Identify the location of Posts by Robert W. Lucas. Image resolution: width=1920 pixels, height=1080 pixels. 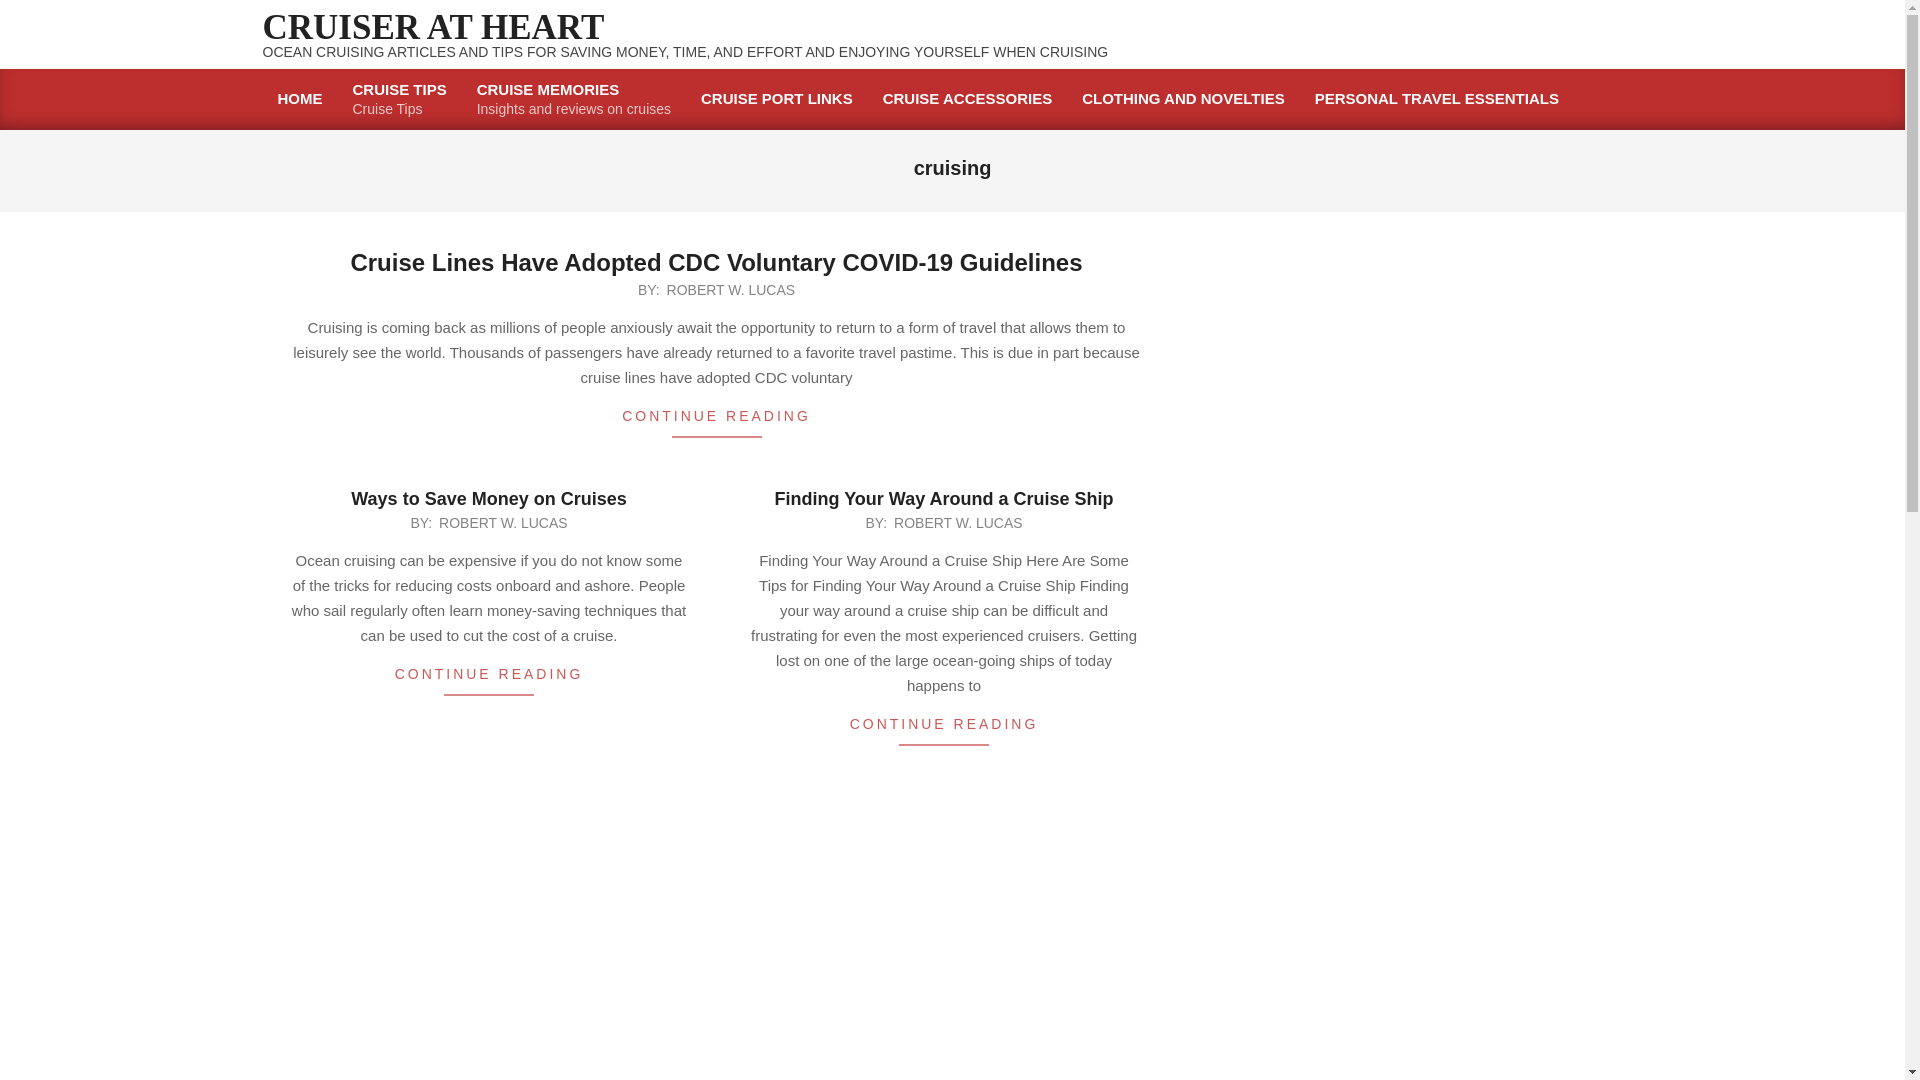
(489, 678).